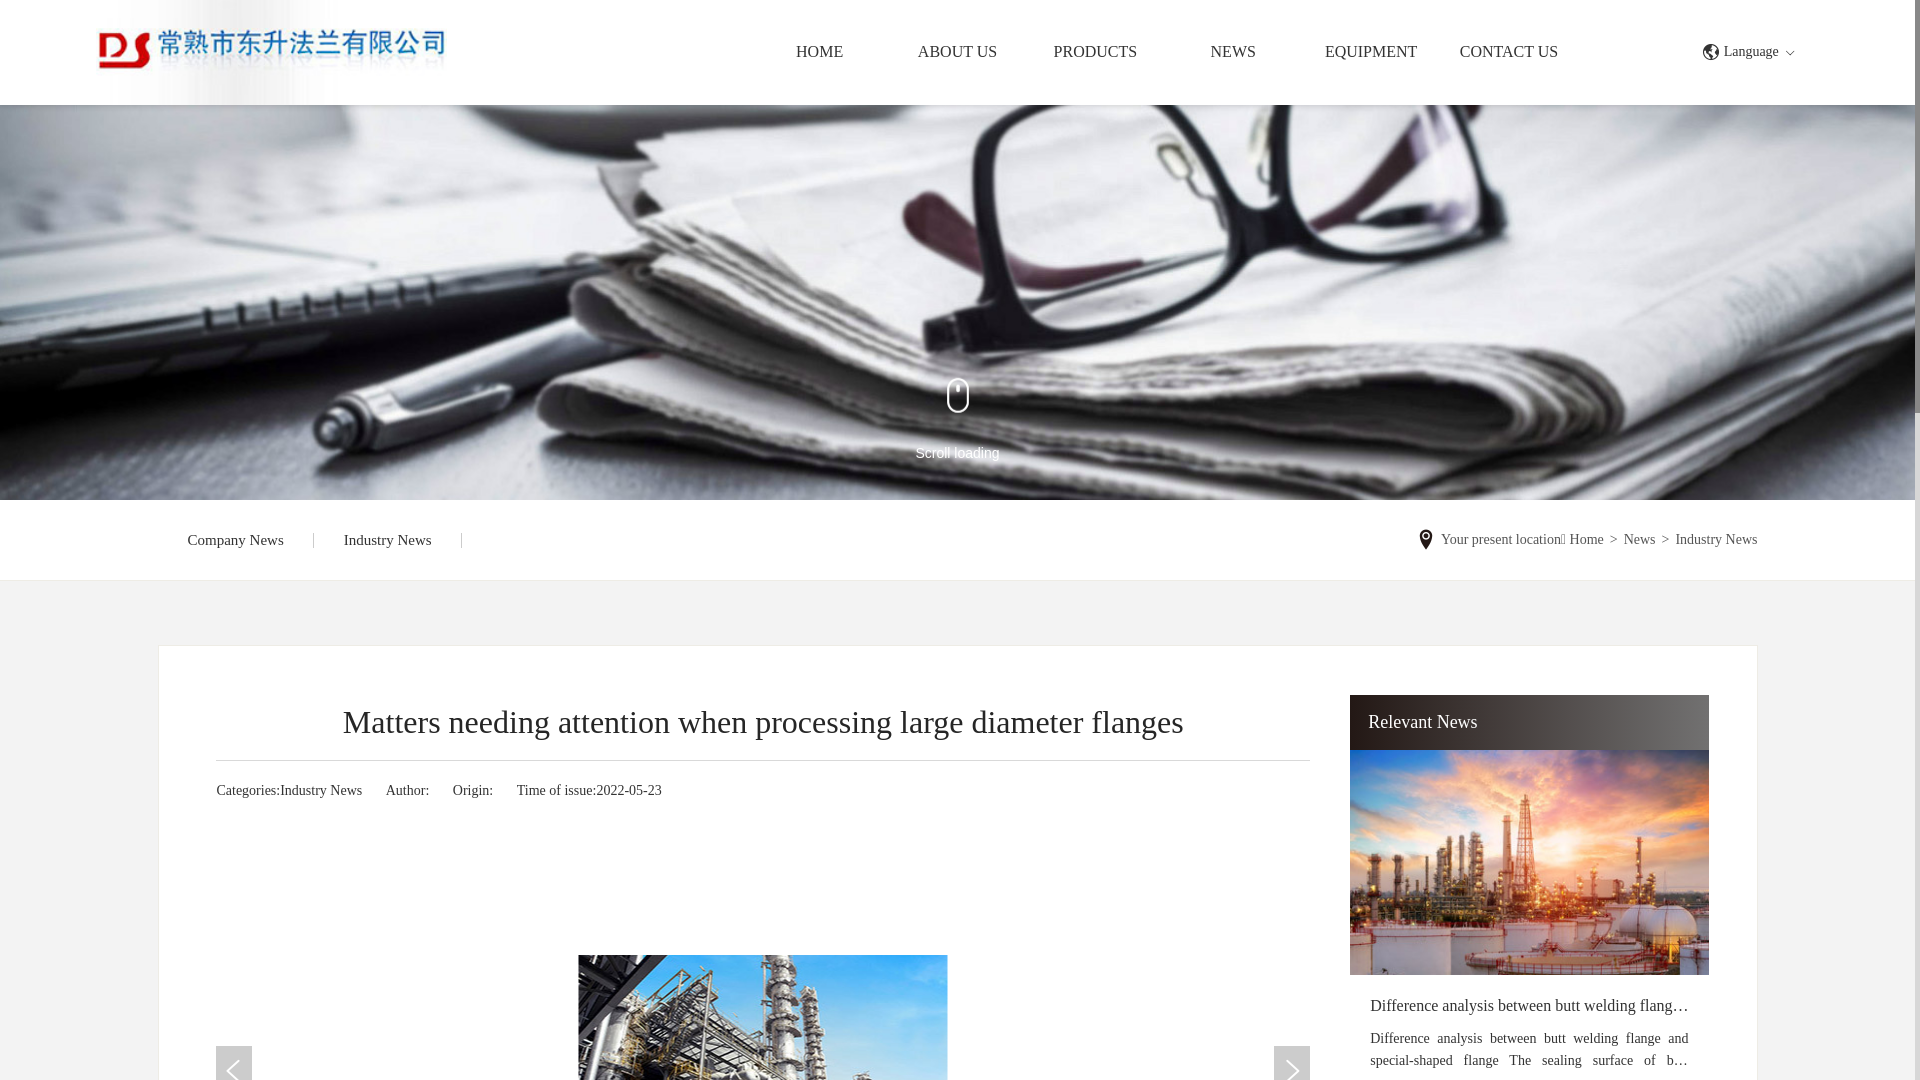  Describe the element at coordinates (1716, 540) in the screenshot. I see `Industry News` at that location.